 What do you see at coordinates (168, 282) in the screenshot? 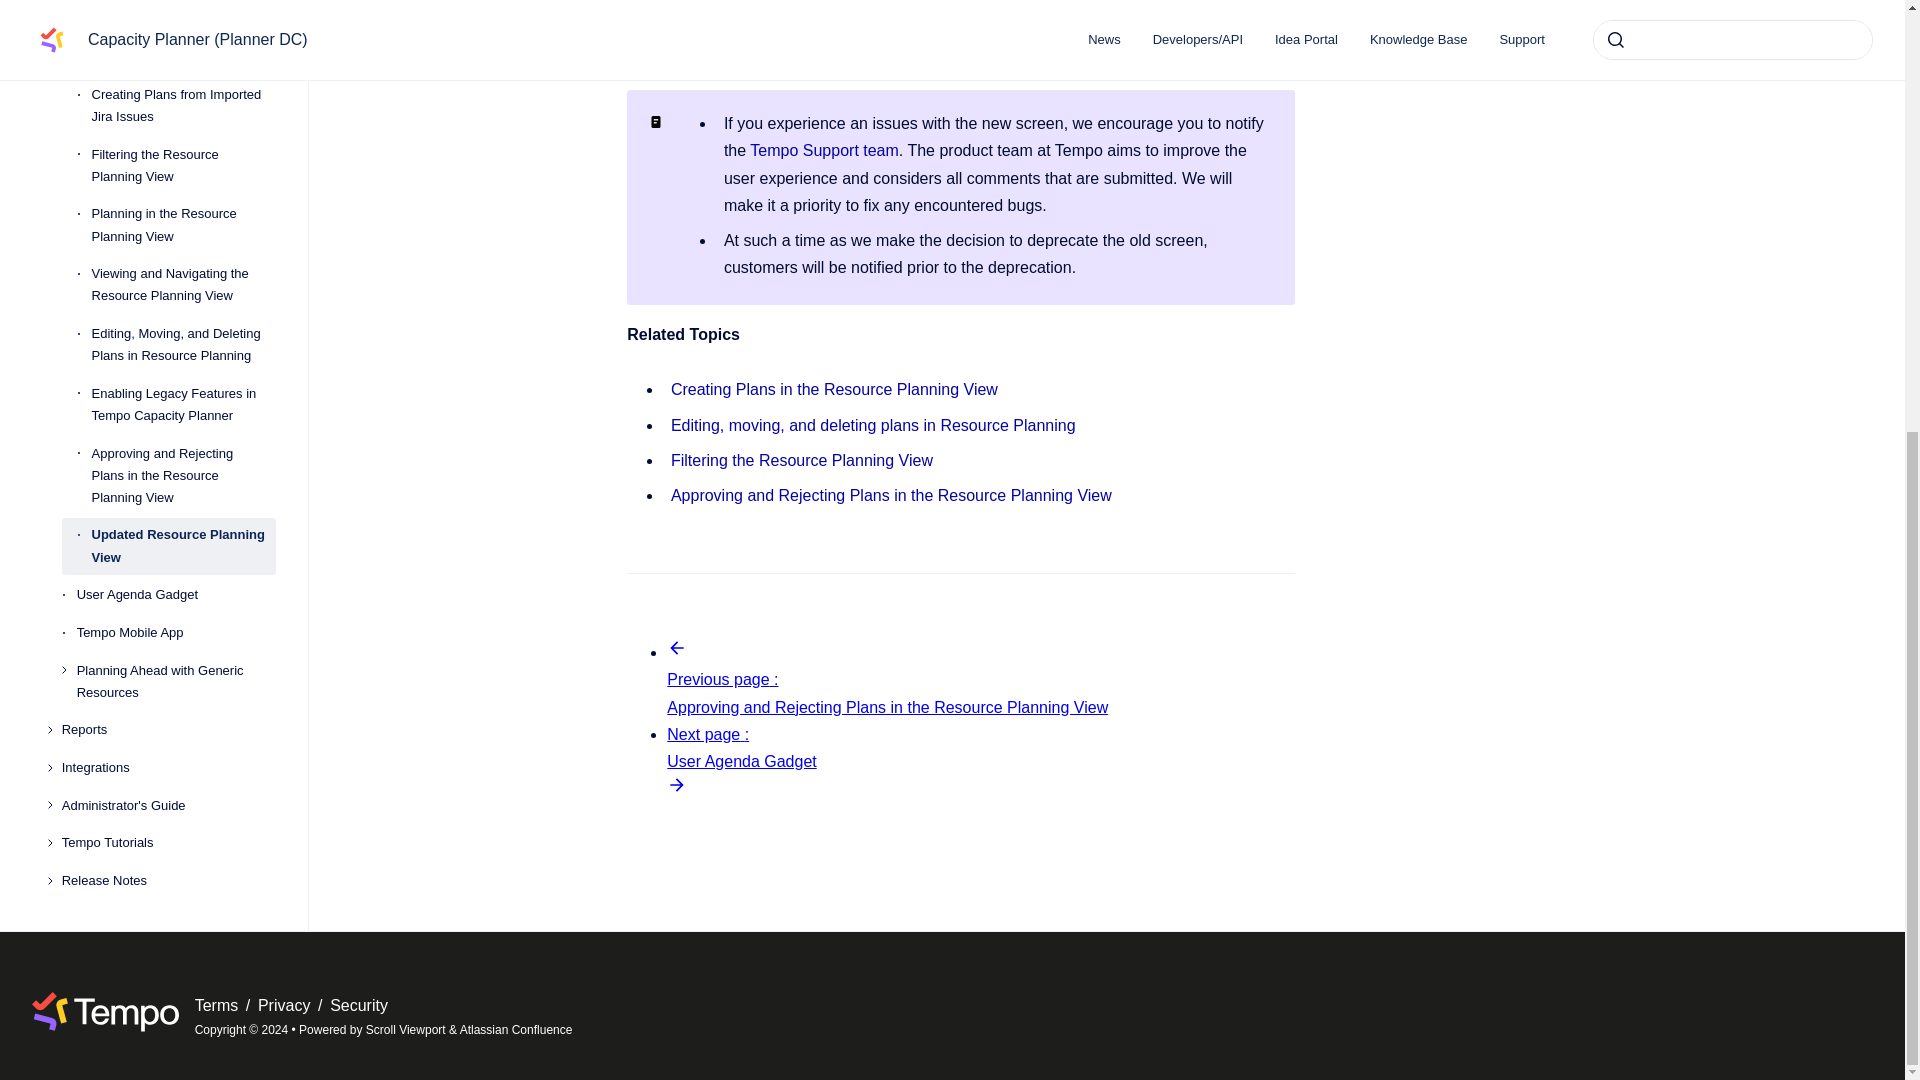
I see `Tempo Tutorials` at bounding box center [168, 282].